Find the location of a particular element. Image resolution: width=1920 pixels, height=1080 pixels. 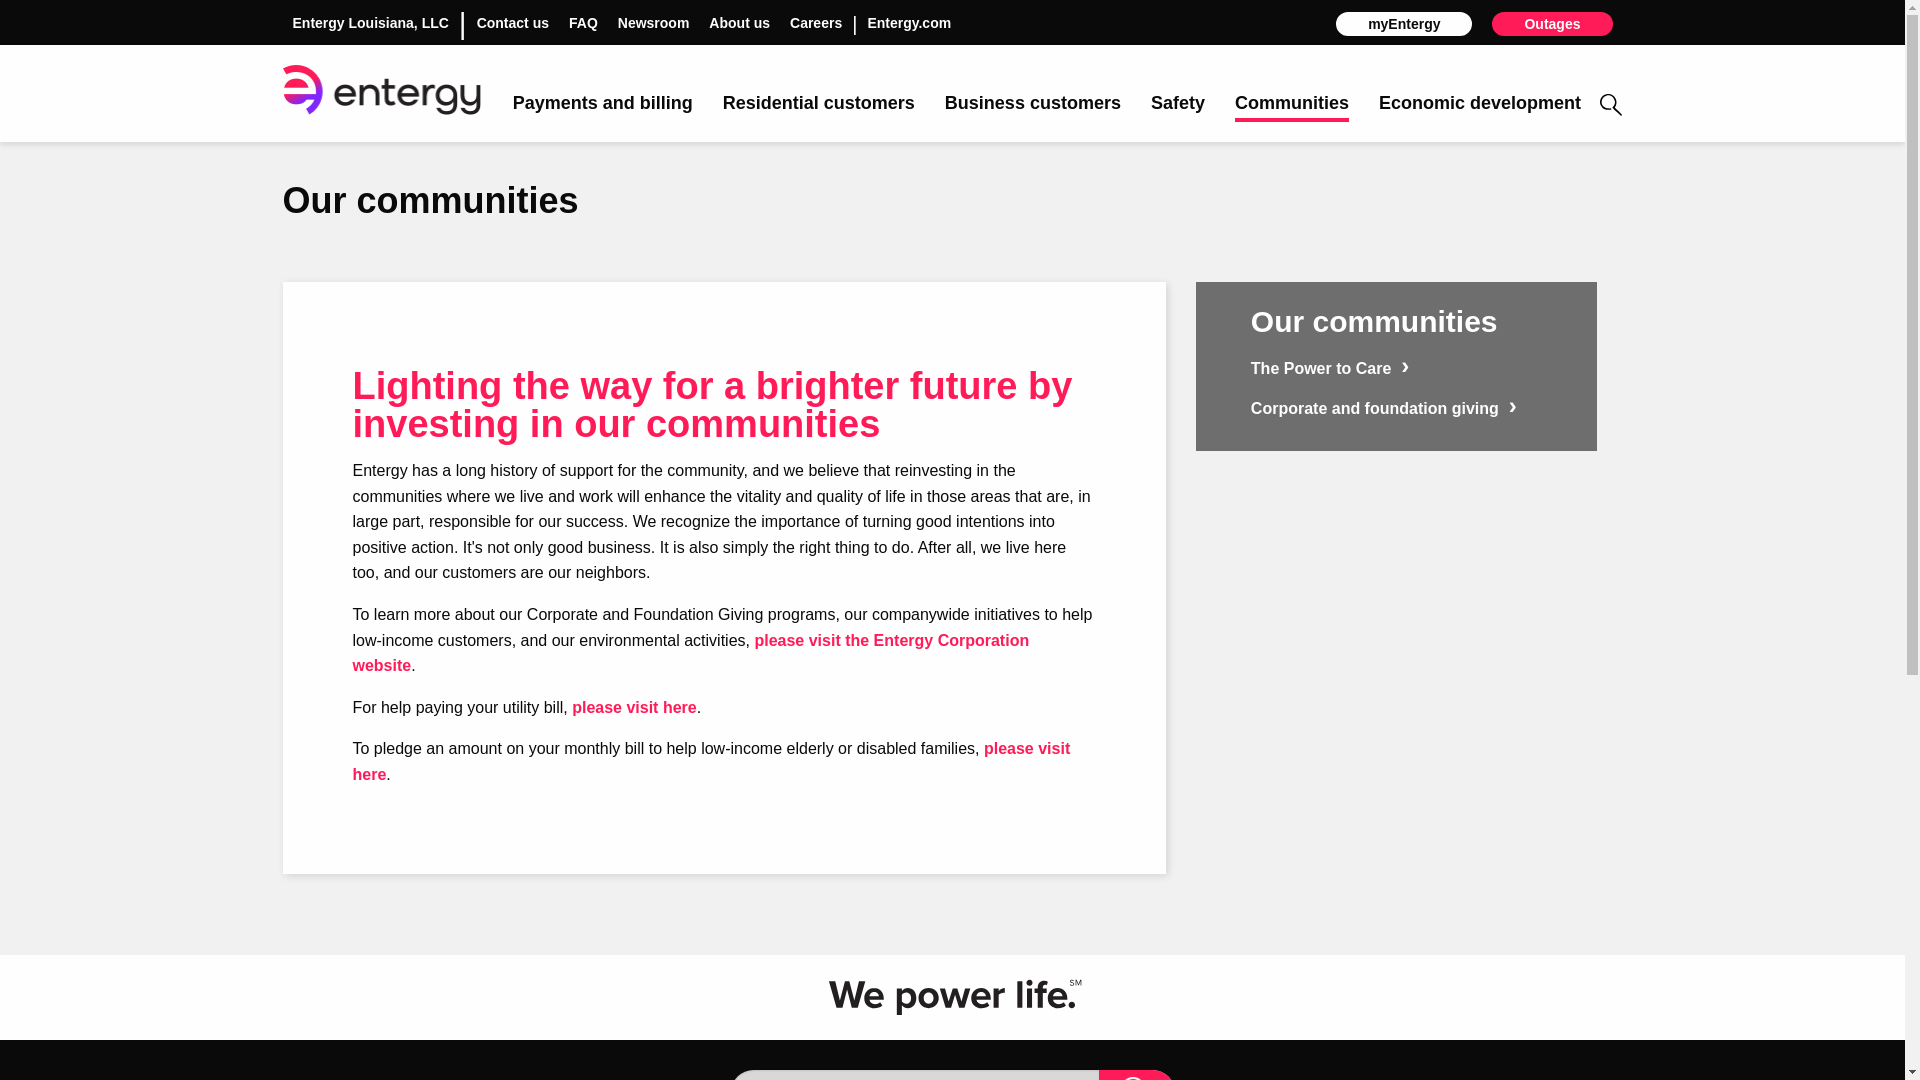

About us is located at coordinates (738, 22).